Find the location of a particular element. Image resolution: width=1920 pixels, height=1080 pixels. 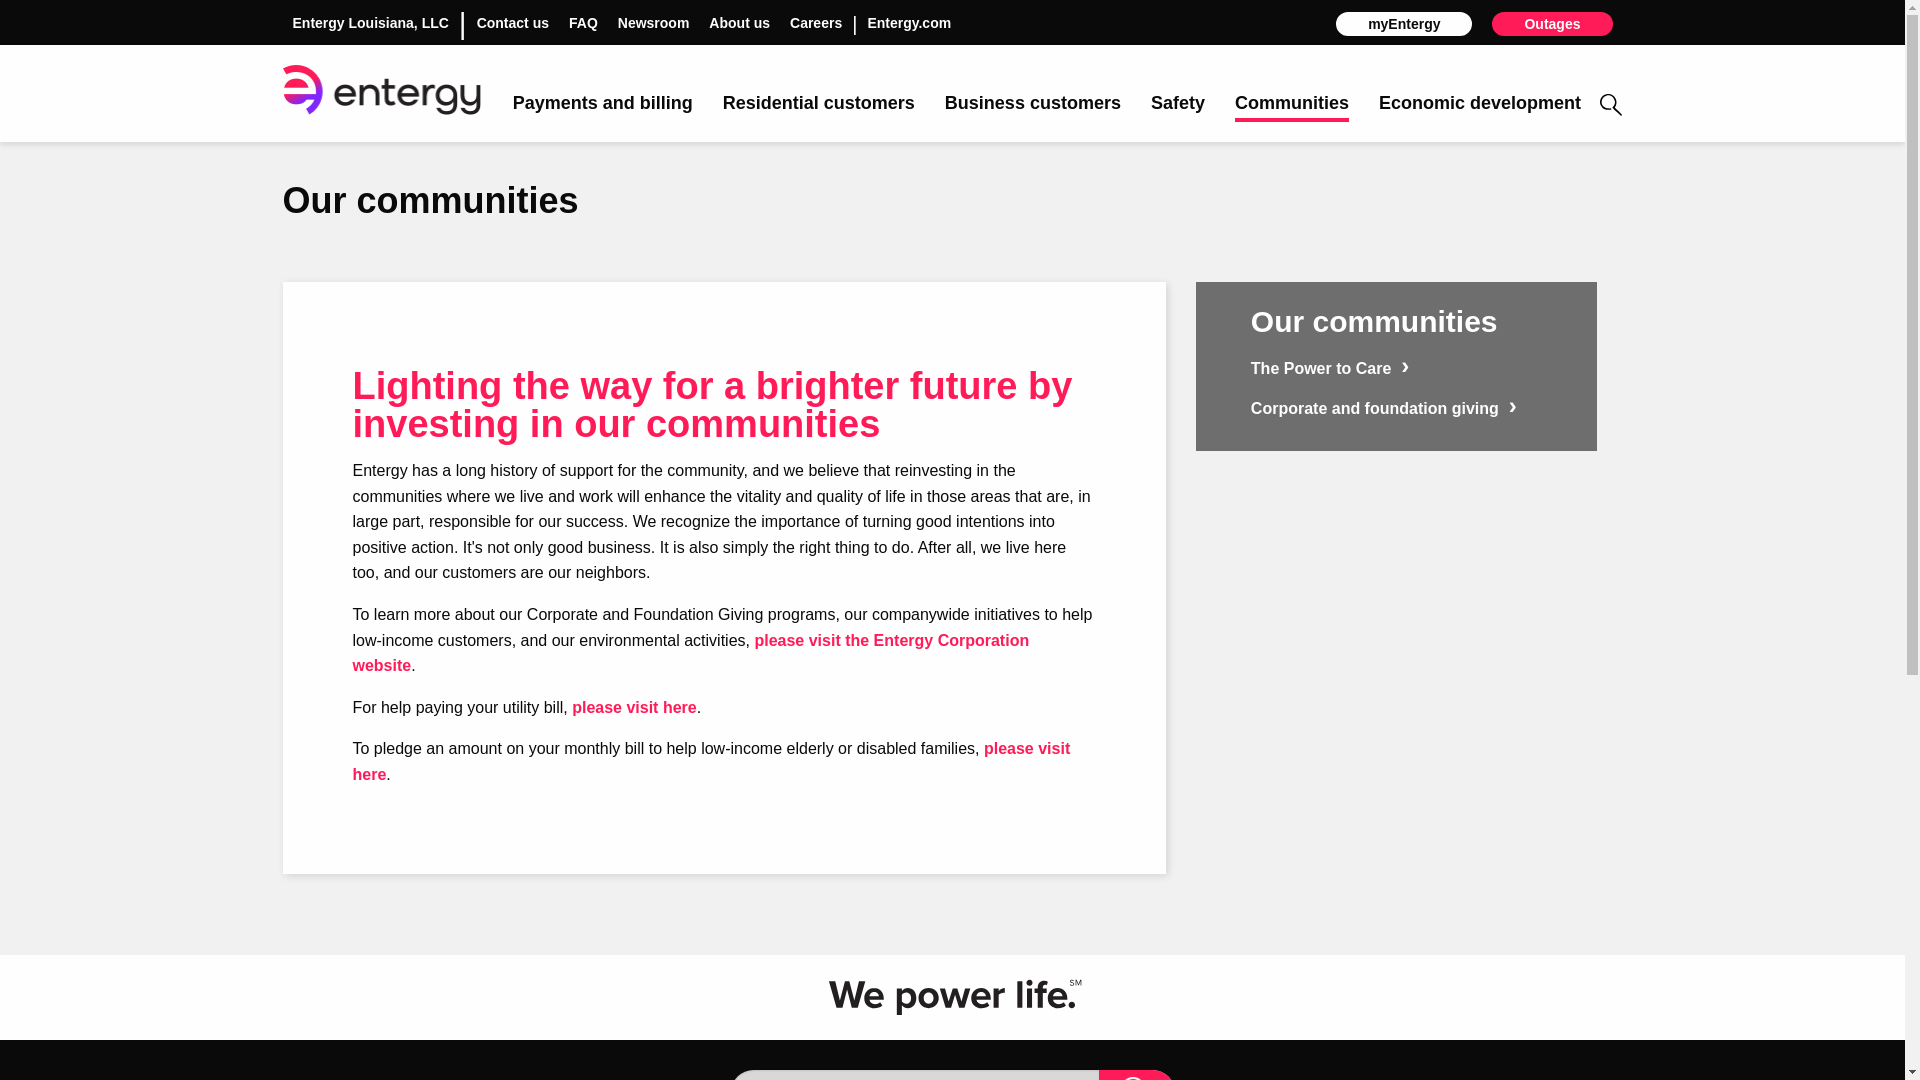

About us is located at coordinates (738, 22).